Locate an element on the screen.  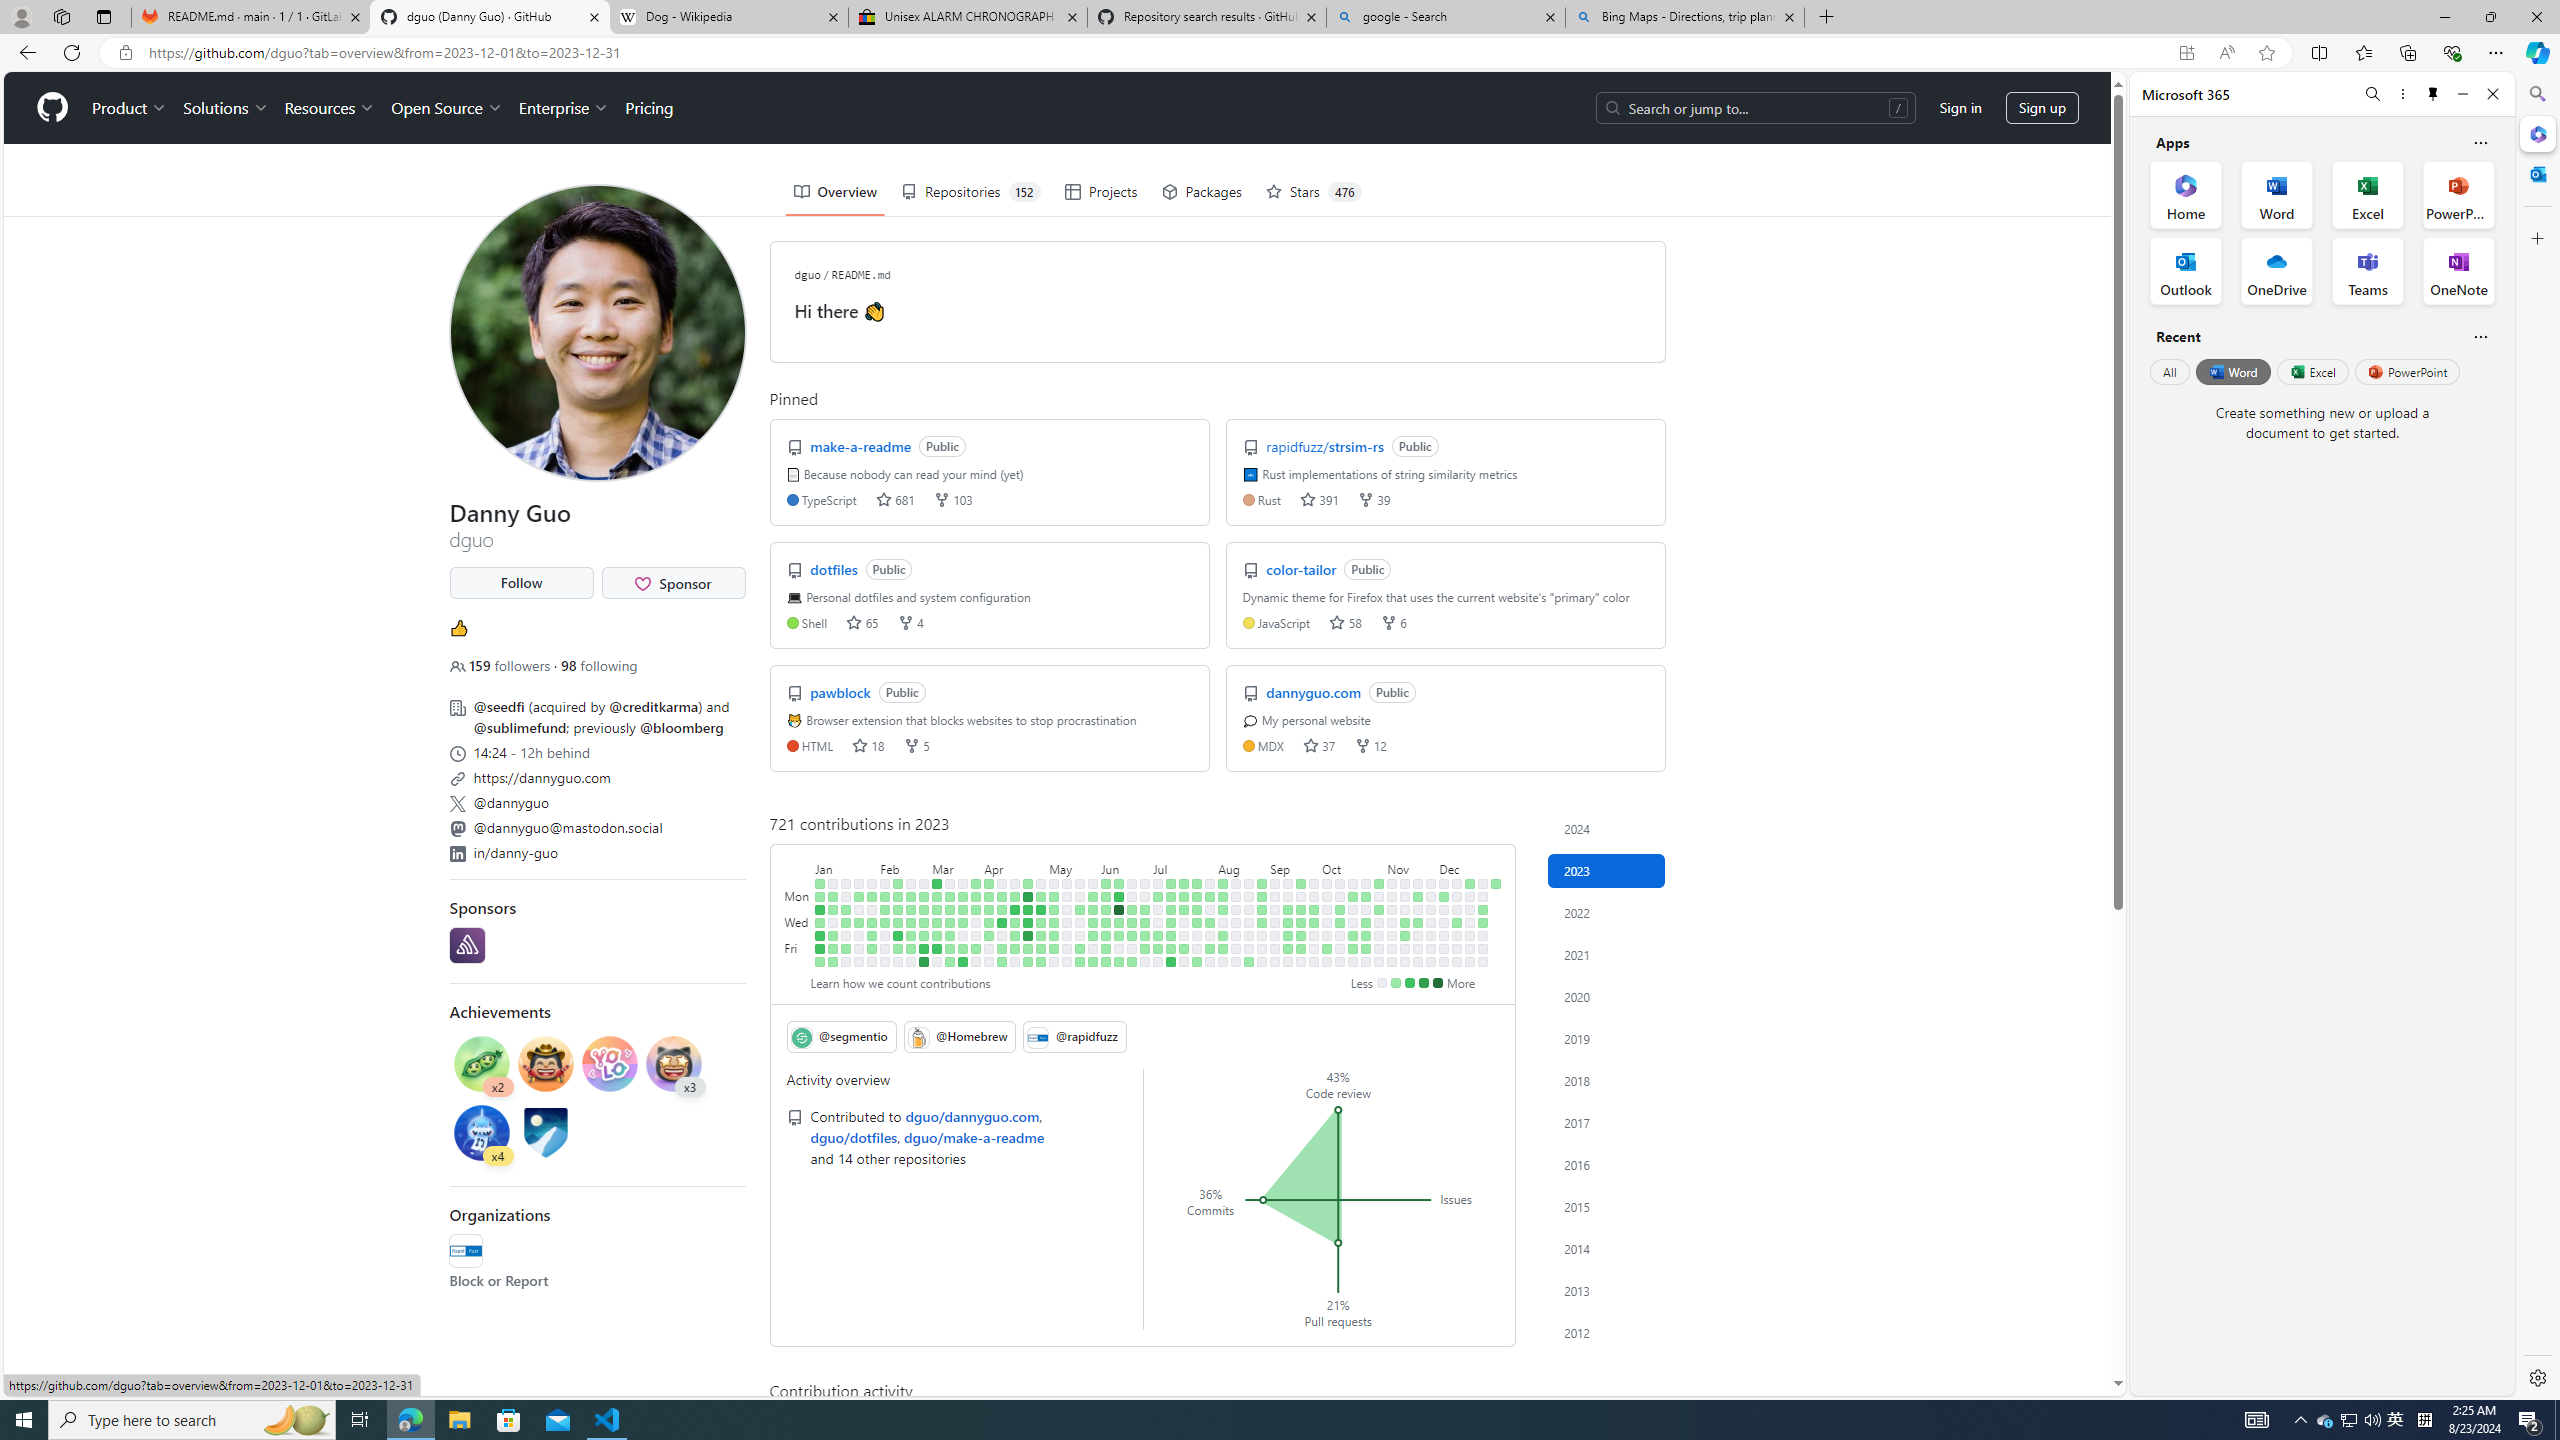
14 contributions on March 5th. is located at coordinates (936, 883).